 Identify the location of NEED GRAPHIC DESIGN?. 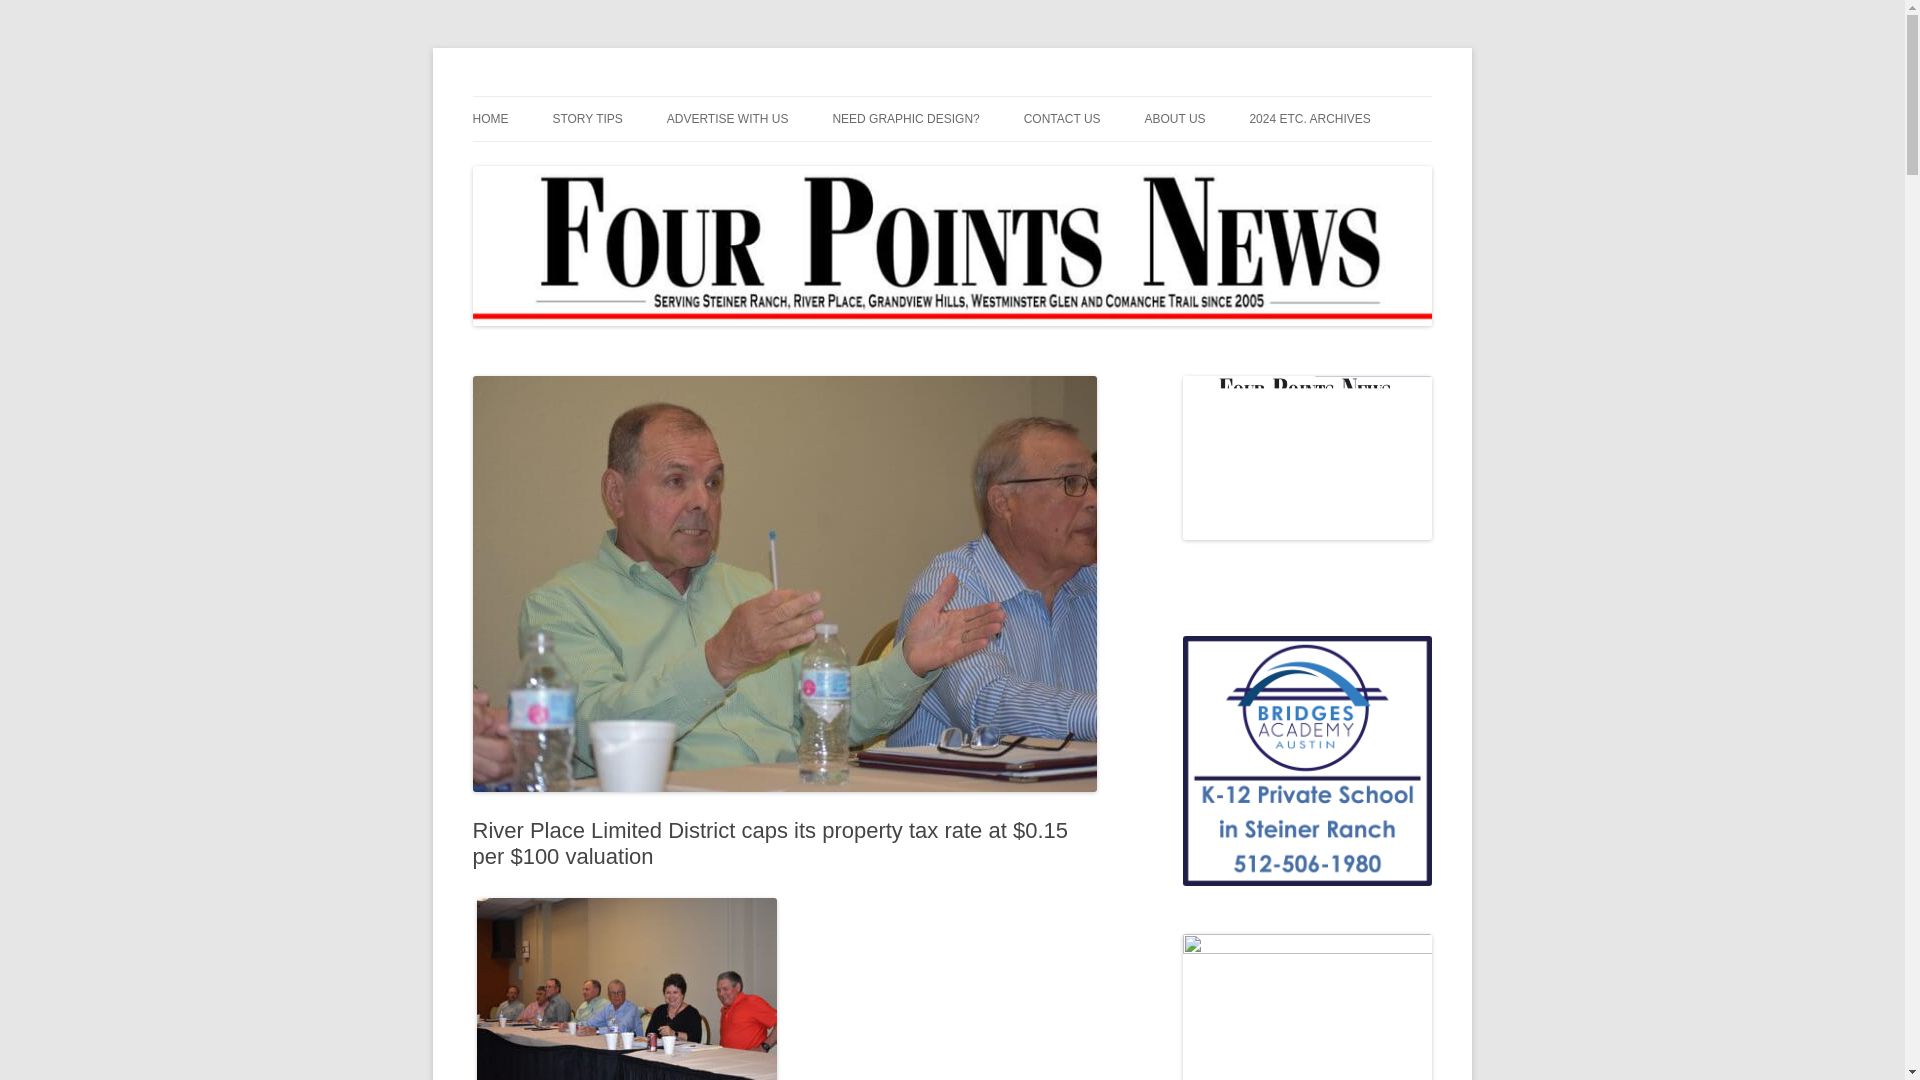
(905, 119).